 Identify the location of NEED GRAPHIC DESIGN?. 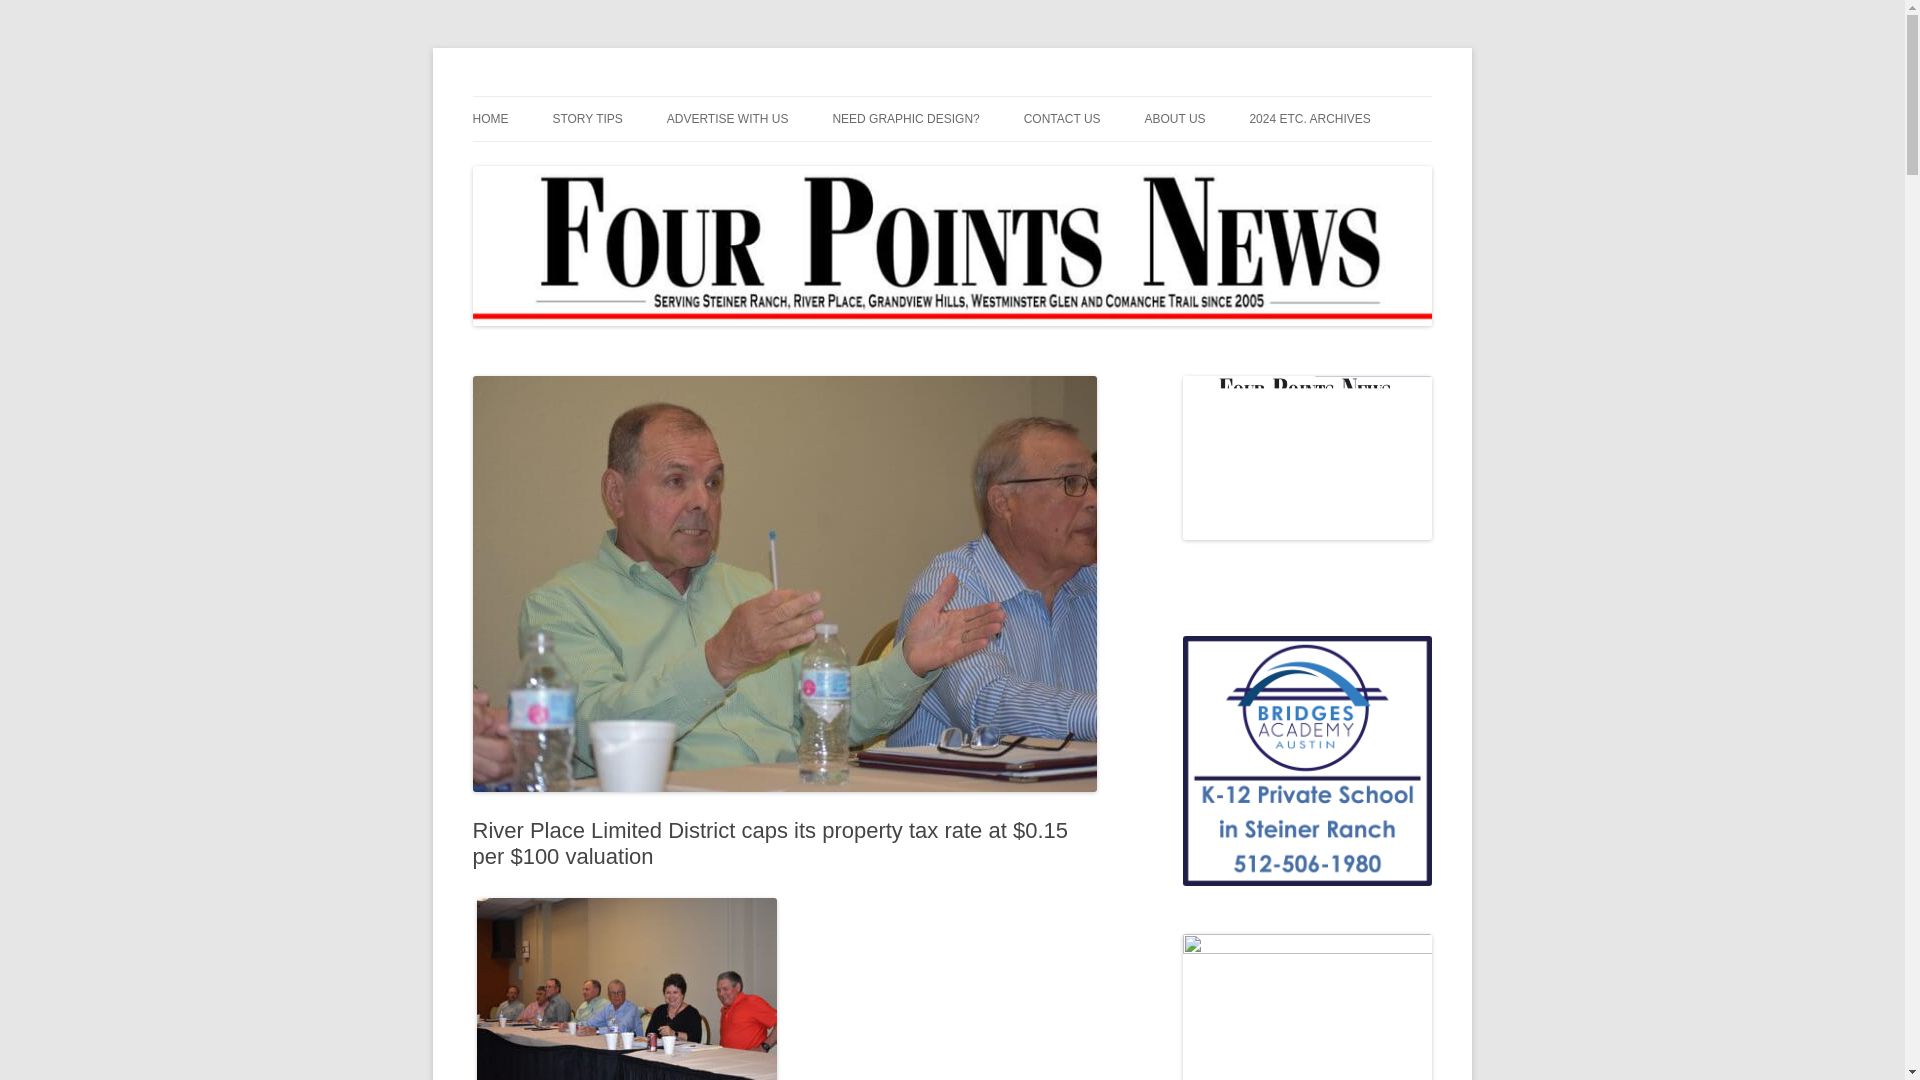
(905, 119).